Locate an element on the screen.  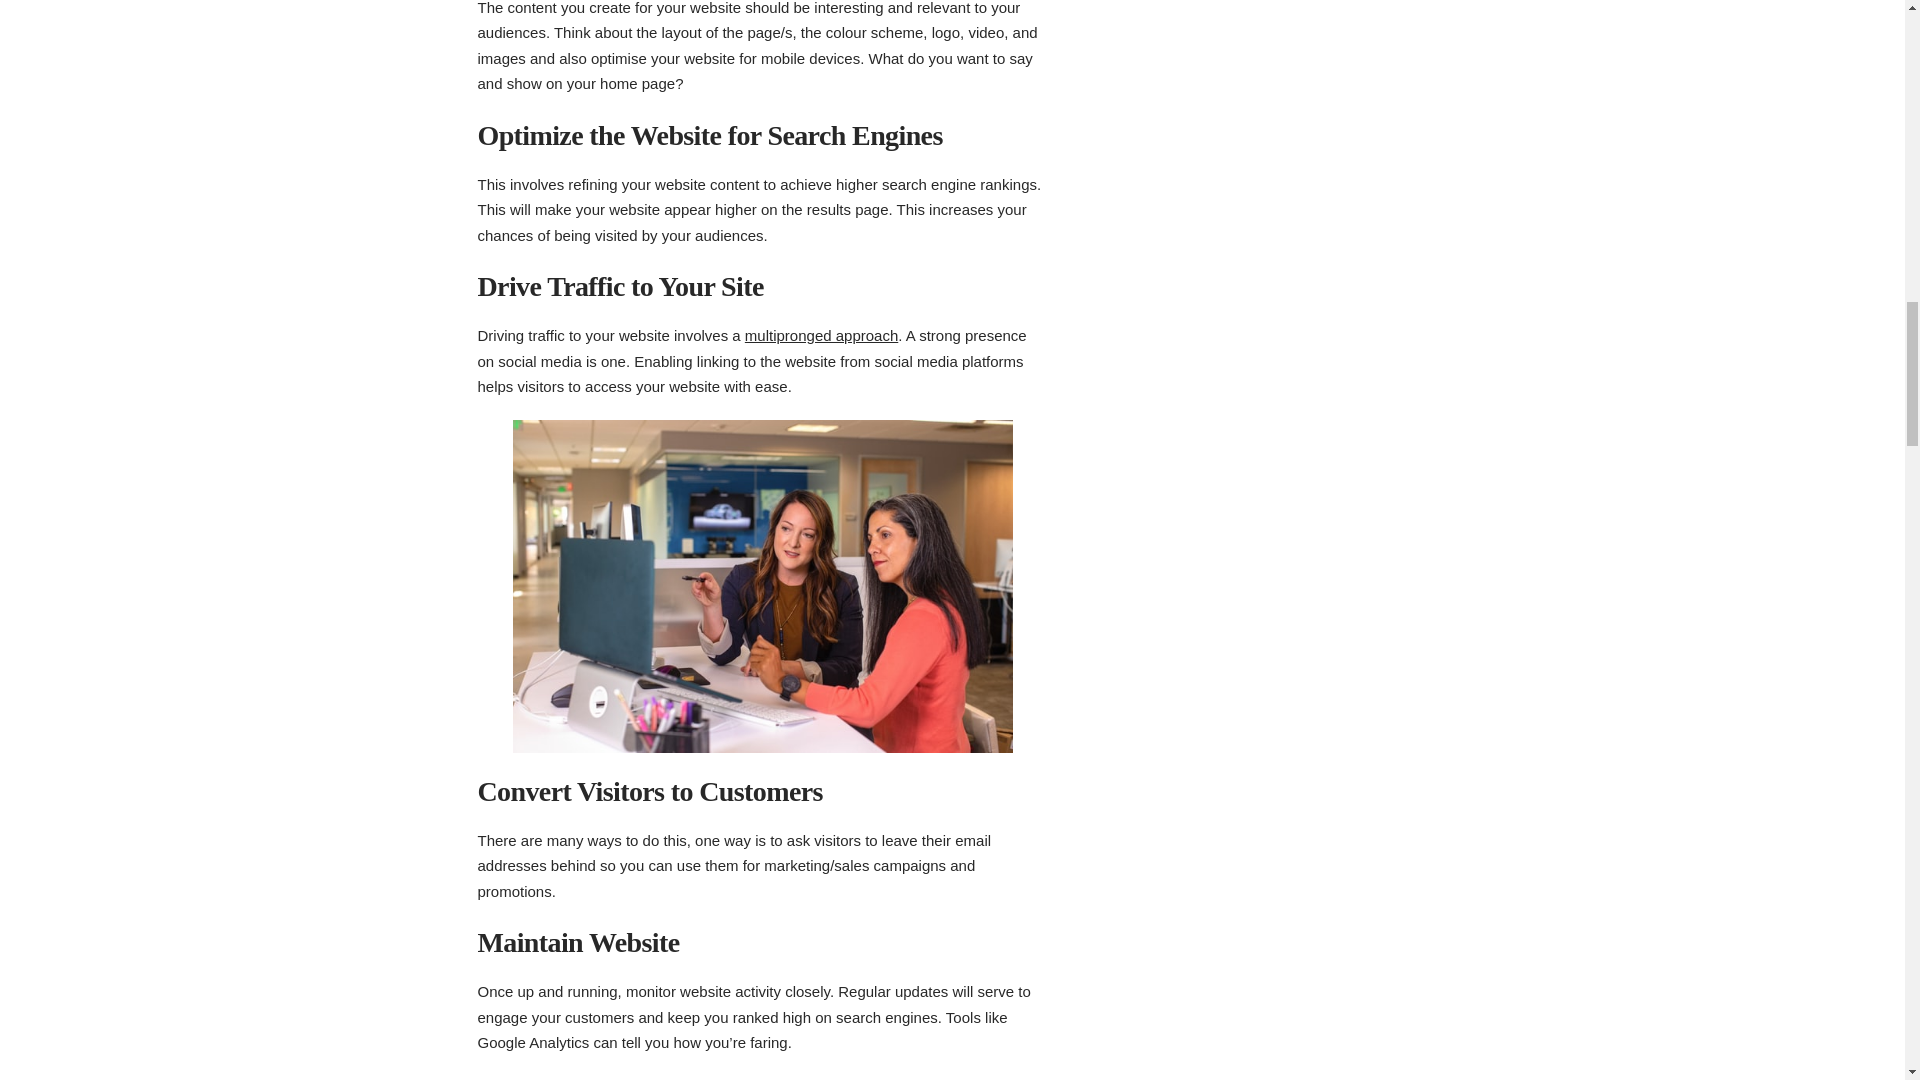
multipronged approach is located at coordinates (821, 336).